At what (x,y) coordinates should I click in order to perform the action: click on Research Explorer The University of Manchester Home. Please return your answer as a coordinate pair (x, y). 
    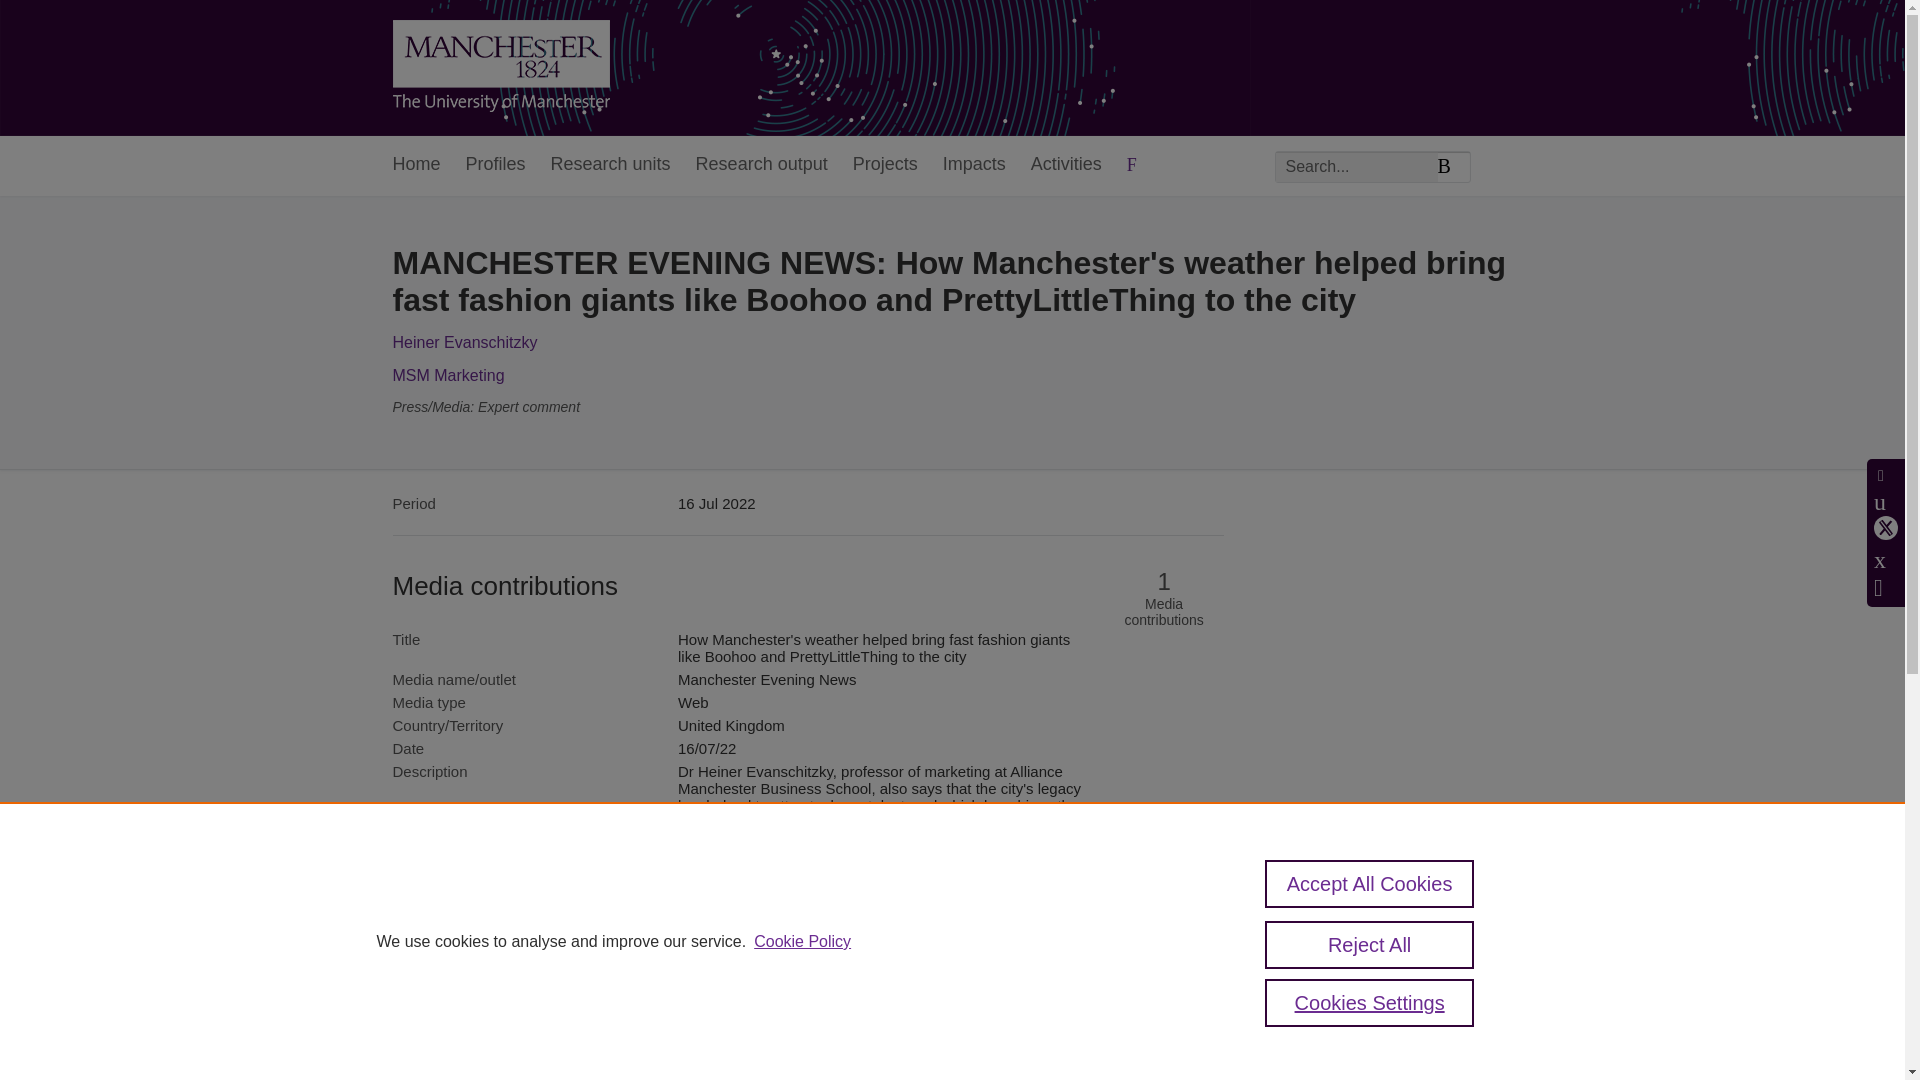
    Looking at the image, I should click on (500, 68).